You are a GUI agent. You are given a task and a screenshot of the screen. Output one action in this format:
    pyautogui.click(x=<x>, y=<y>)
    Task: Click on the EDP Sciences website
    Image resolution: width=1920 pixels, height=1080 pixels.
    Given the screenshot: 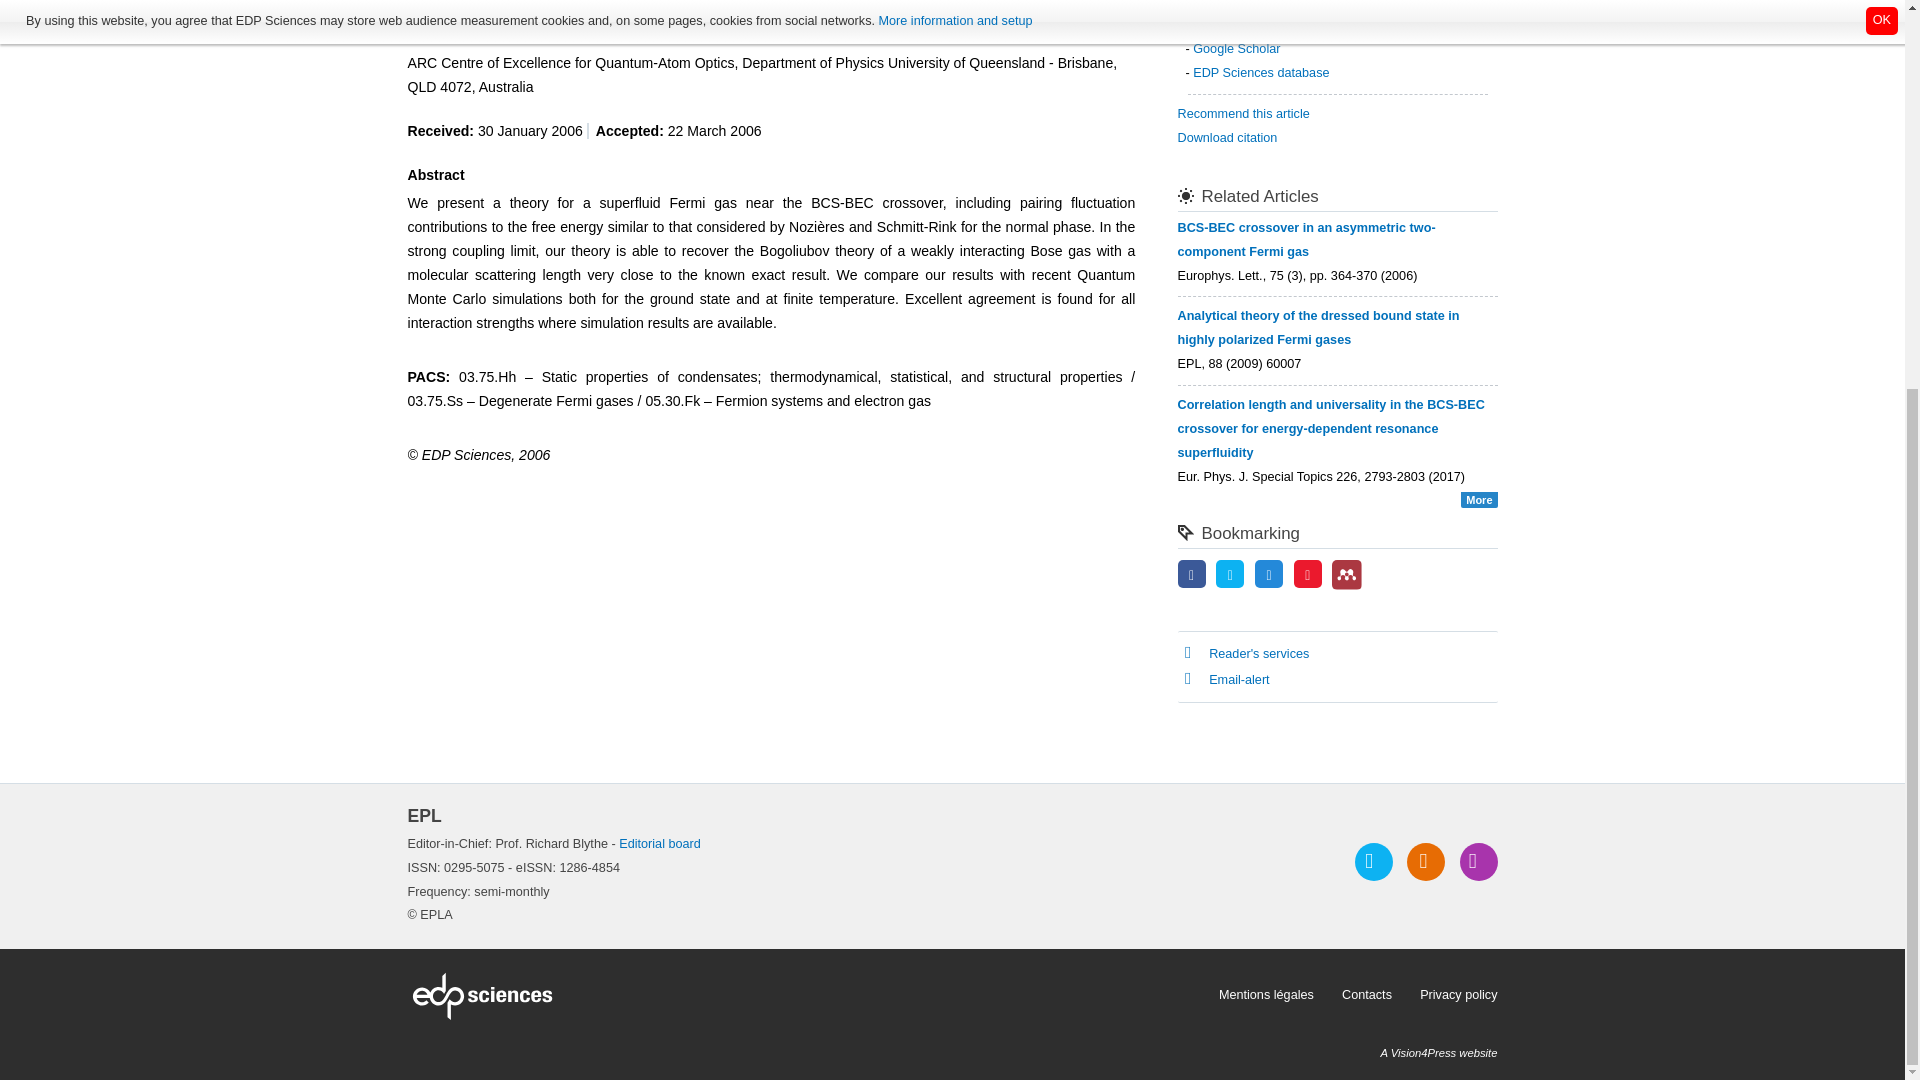 What is the action you would take?
    pyautogui.click(x=806, y=995)
    